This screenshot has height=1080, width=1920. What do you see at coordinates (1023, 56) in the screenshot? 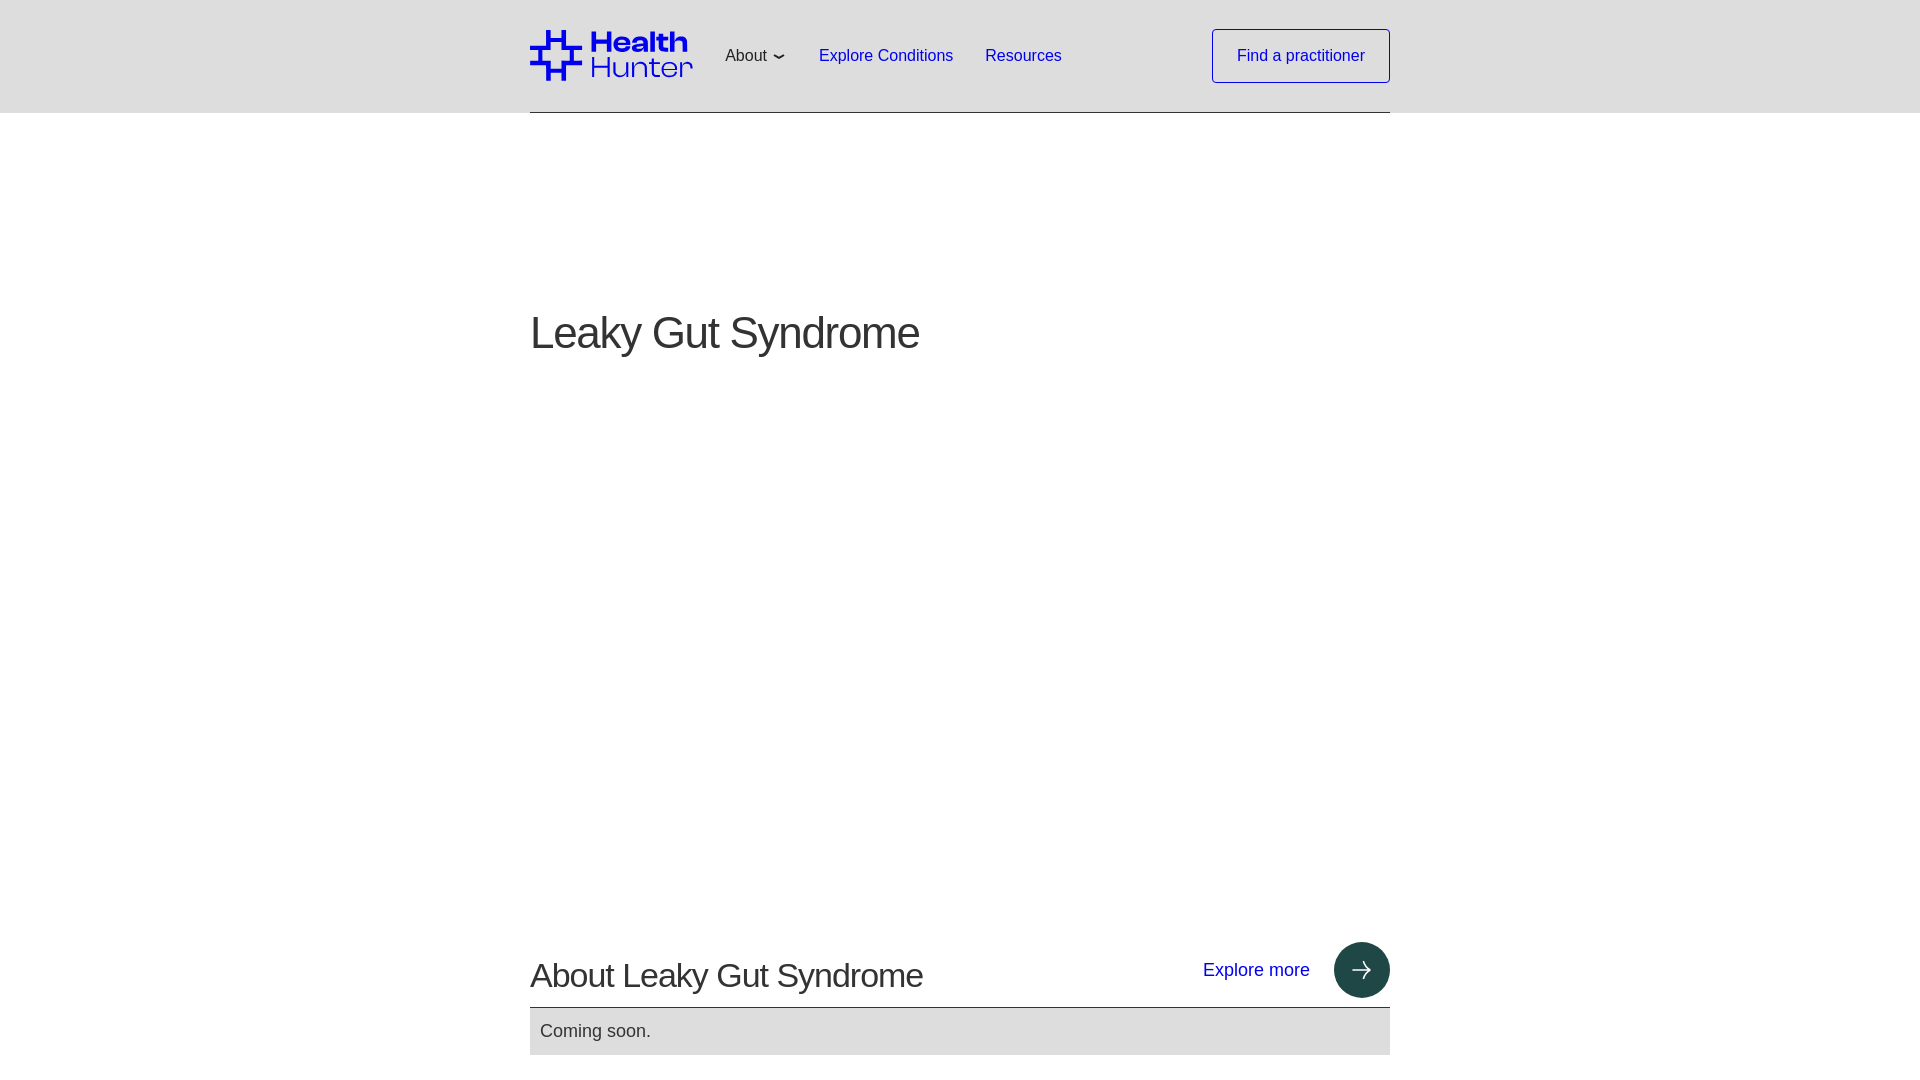
I see `Resources` at bounding box center [1023, 56].